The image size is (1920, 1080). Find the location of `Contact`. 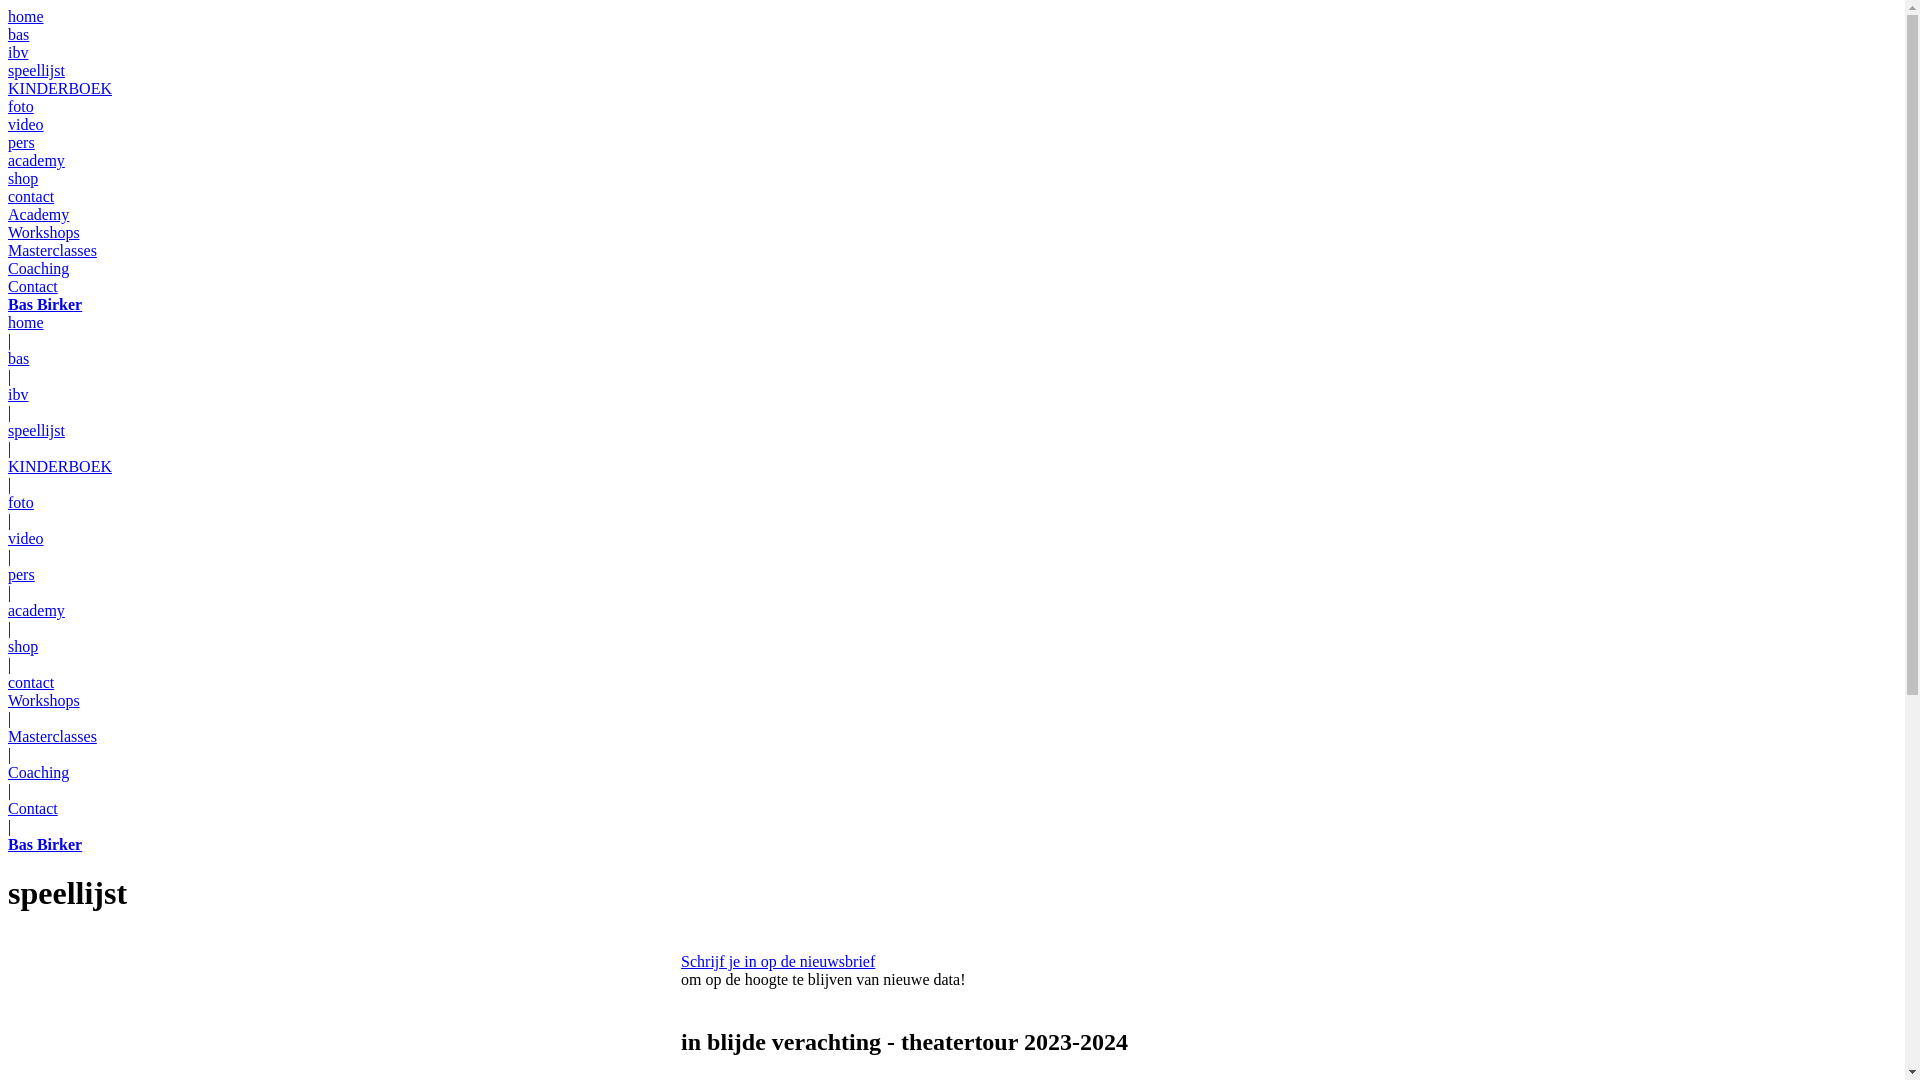

Contact is located at coordinates (33, 808).